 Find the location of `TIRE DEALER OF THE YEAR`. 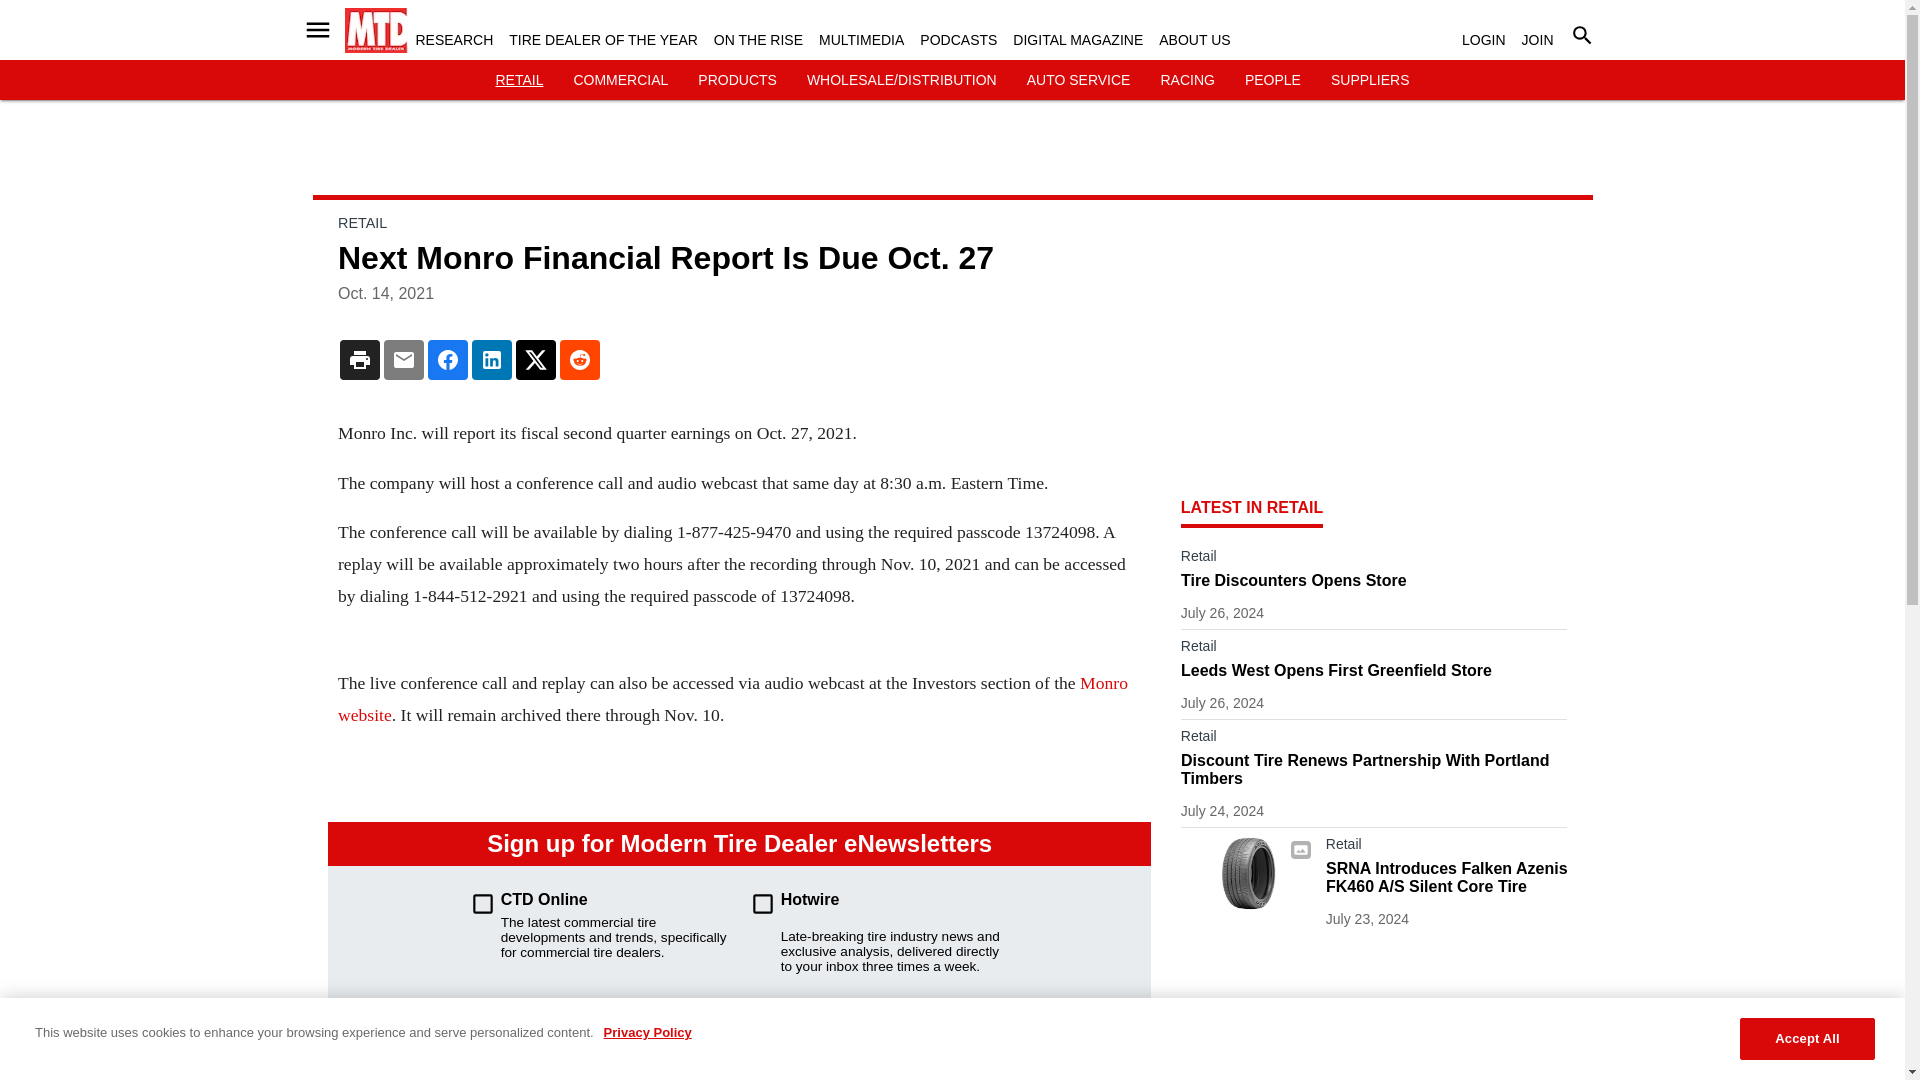

TIRE DEALER OF THE YEAR is located at coordinates (603, 40).